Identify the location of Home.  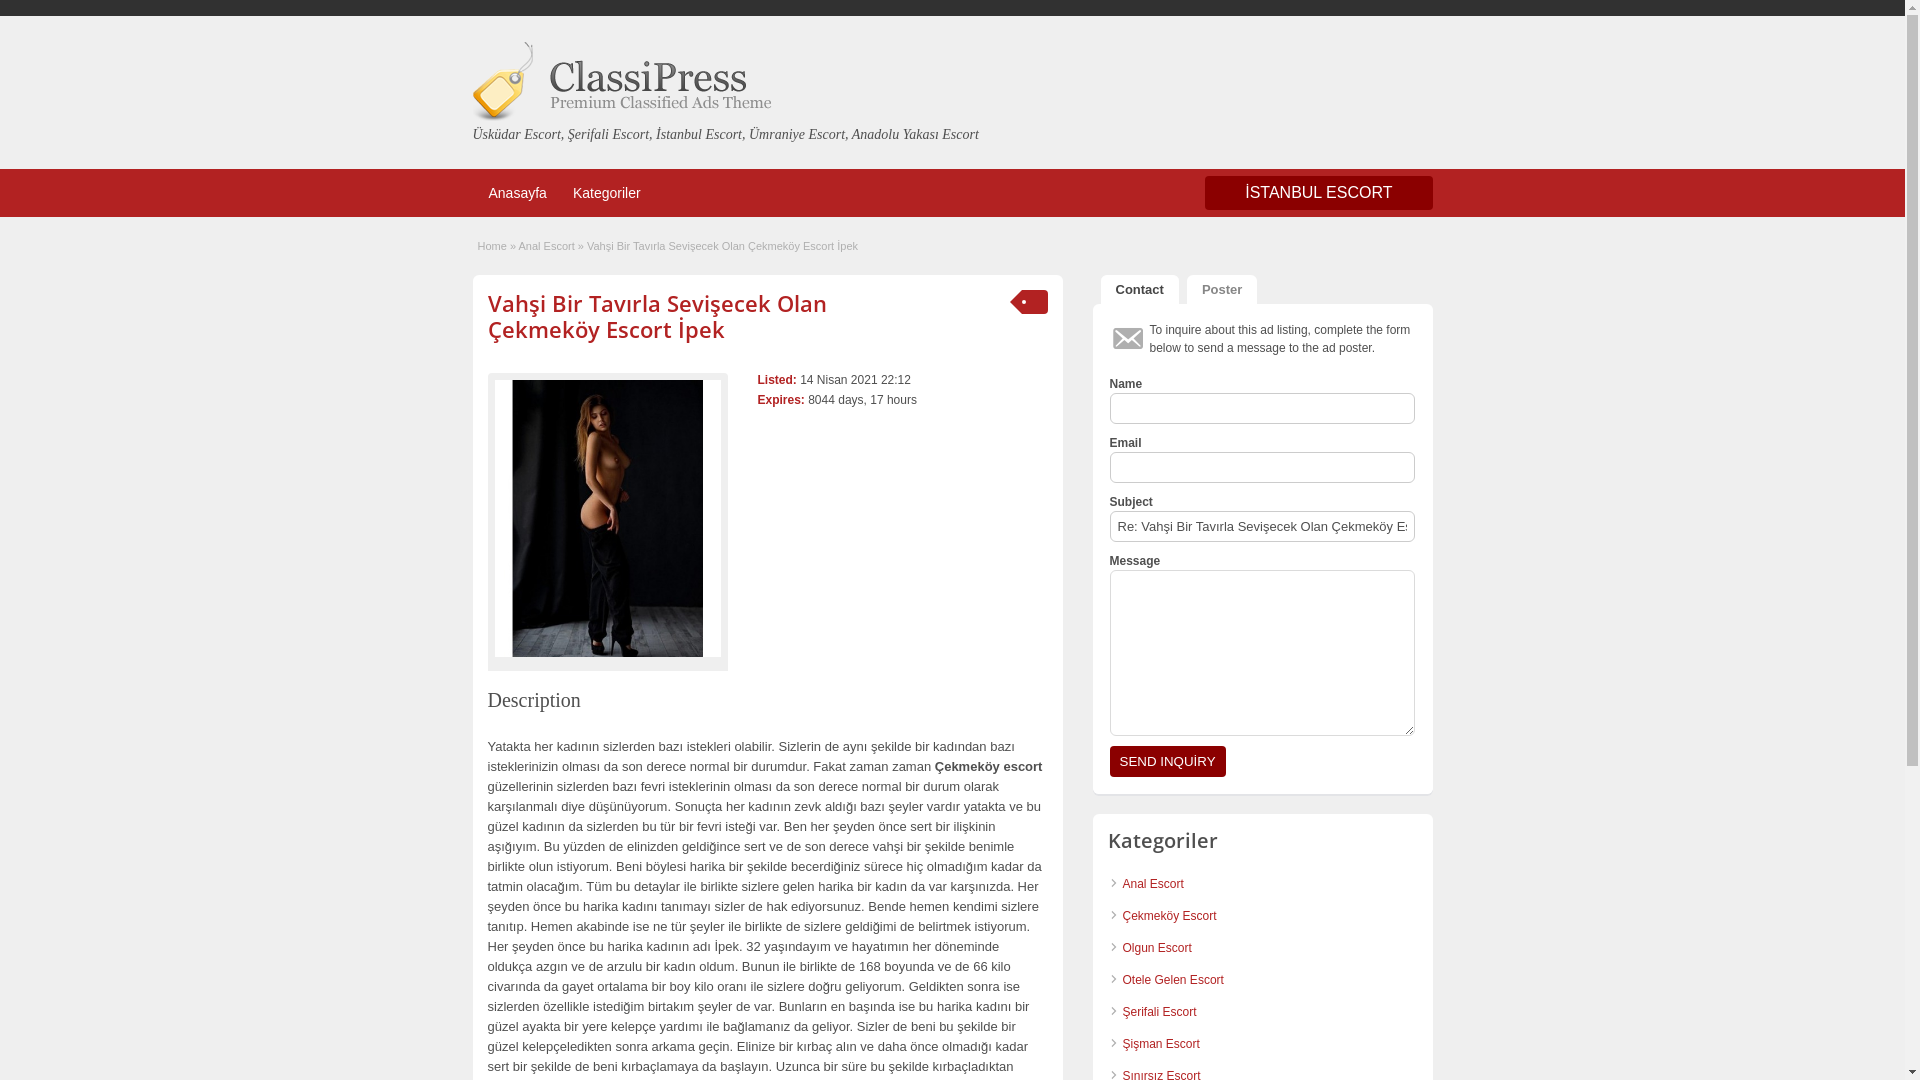
(492, 246).